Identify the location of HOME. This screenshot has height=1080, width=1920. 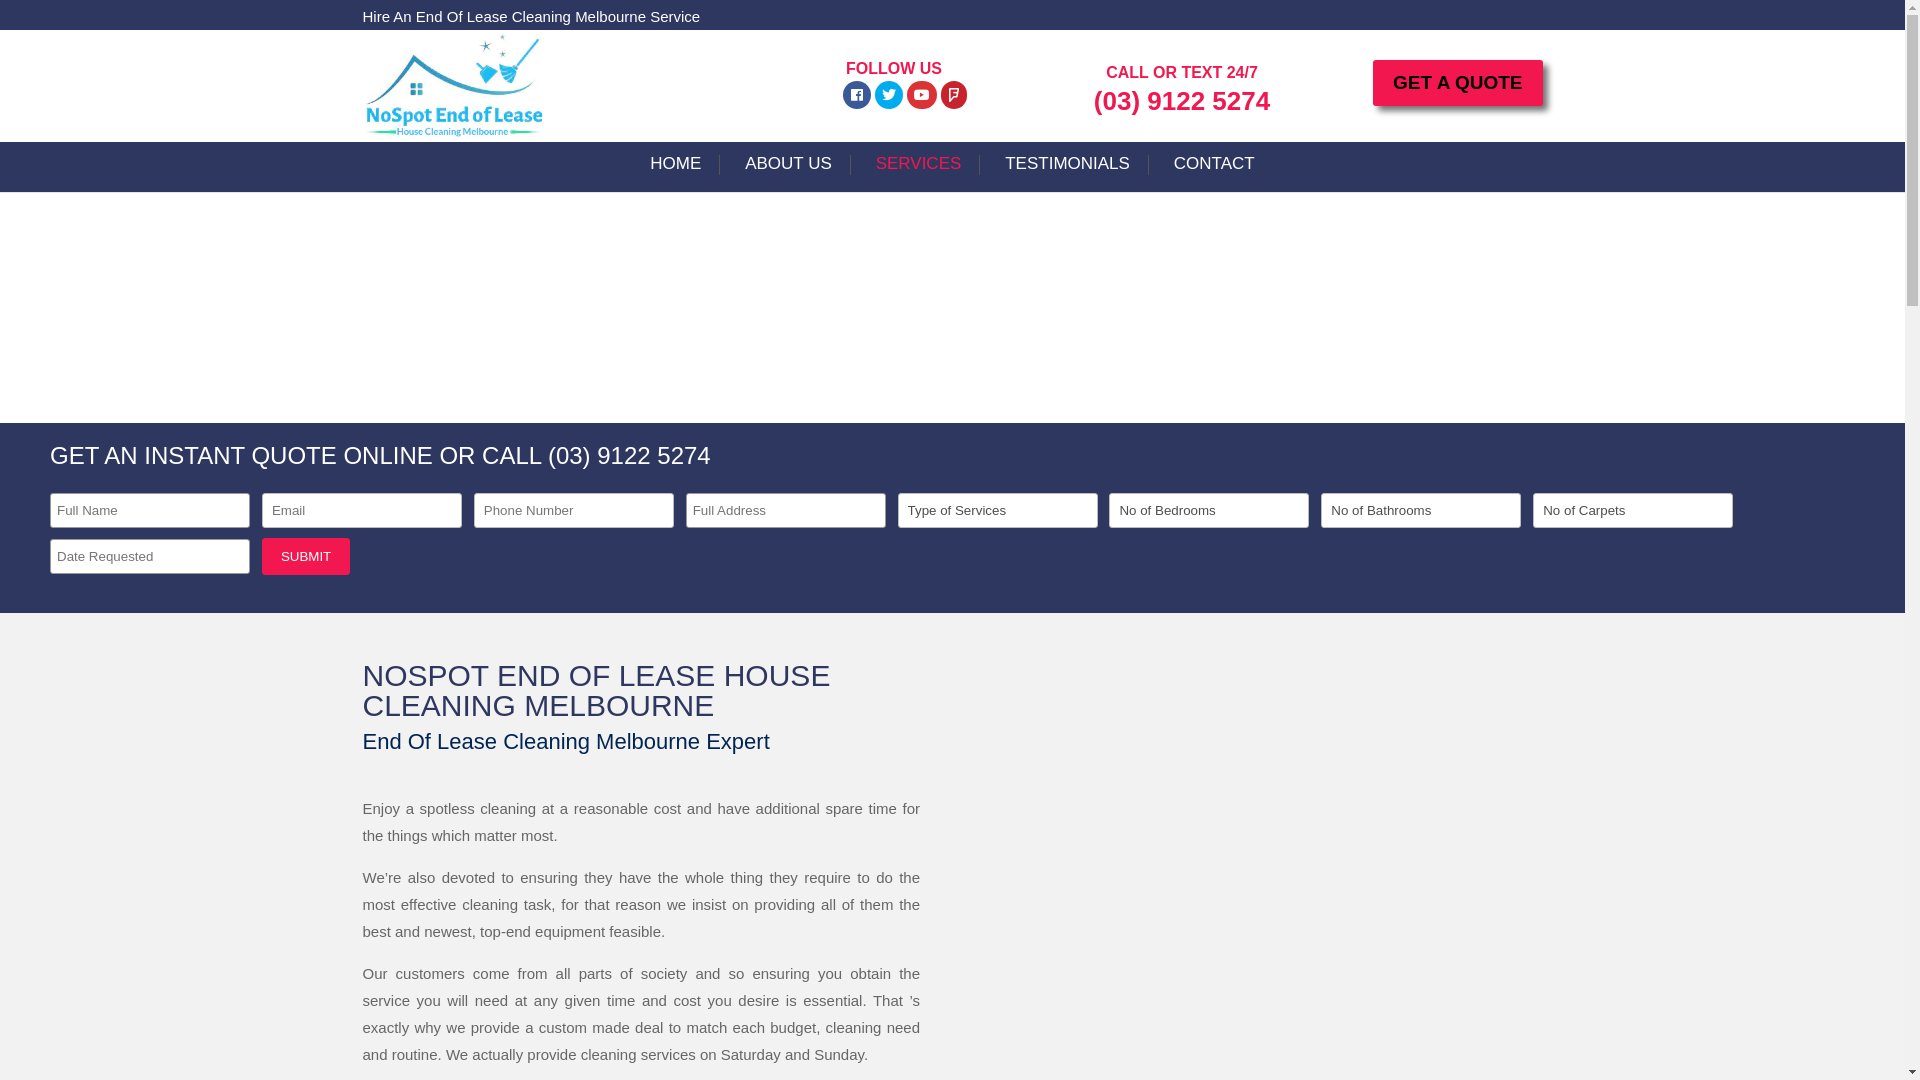
(676, 174).